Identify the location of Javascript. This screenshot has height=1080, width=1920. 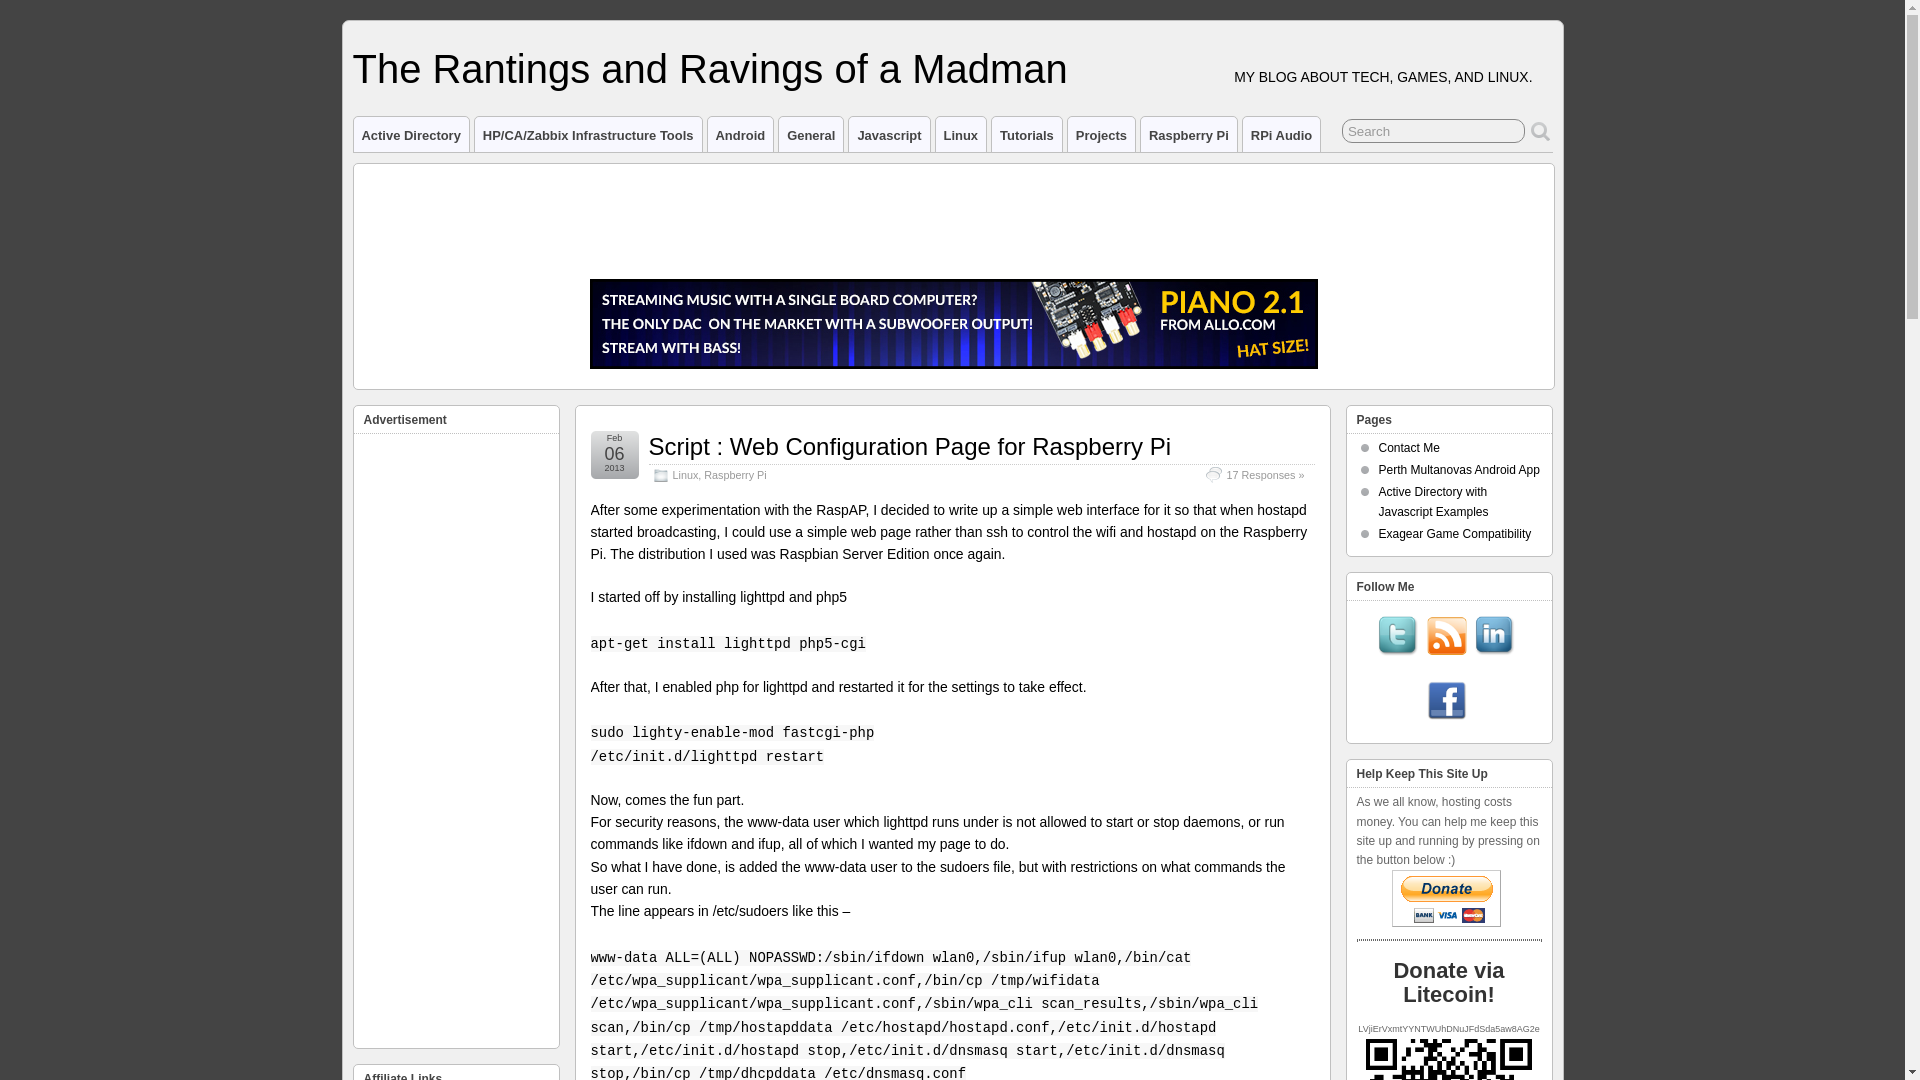
(888, 134).